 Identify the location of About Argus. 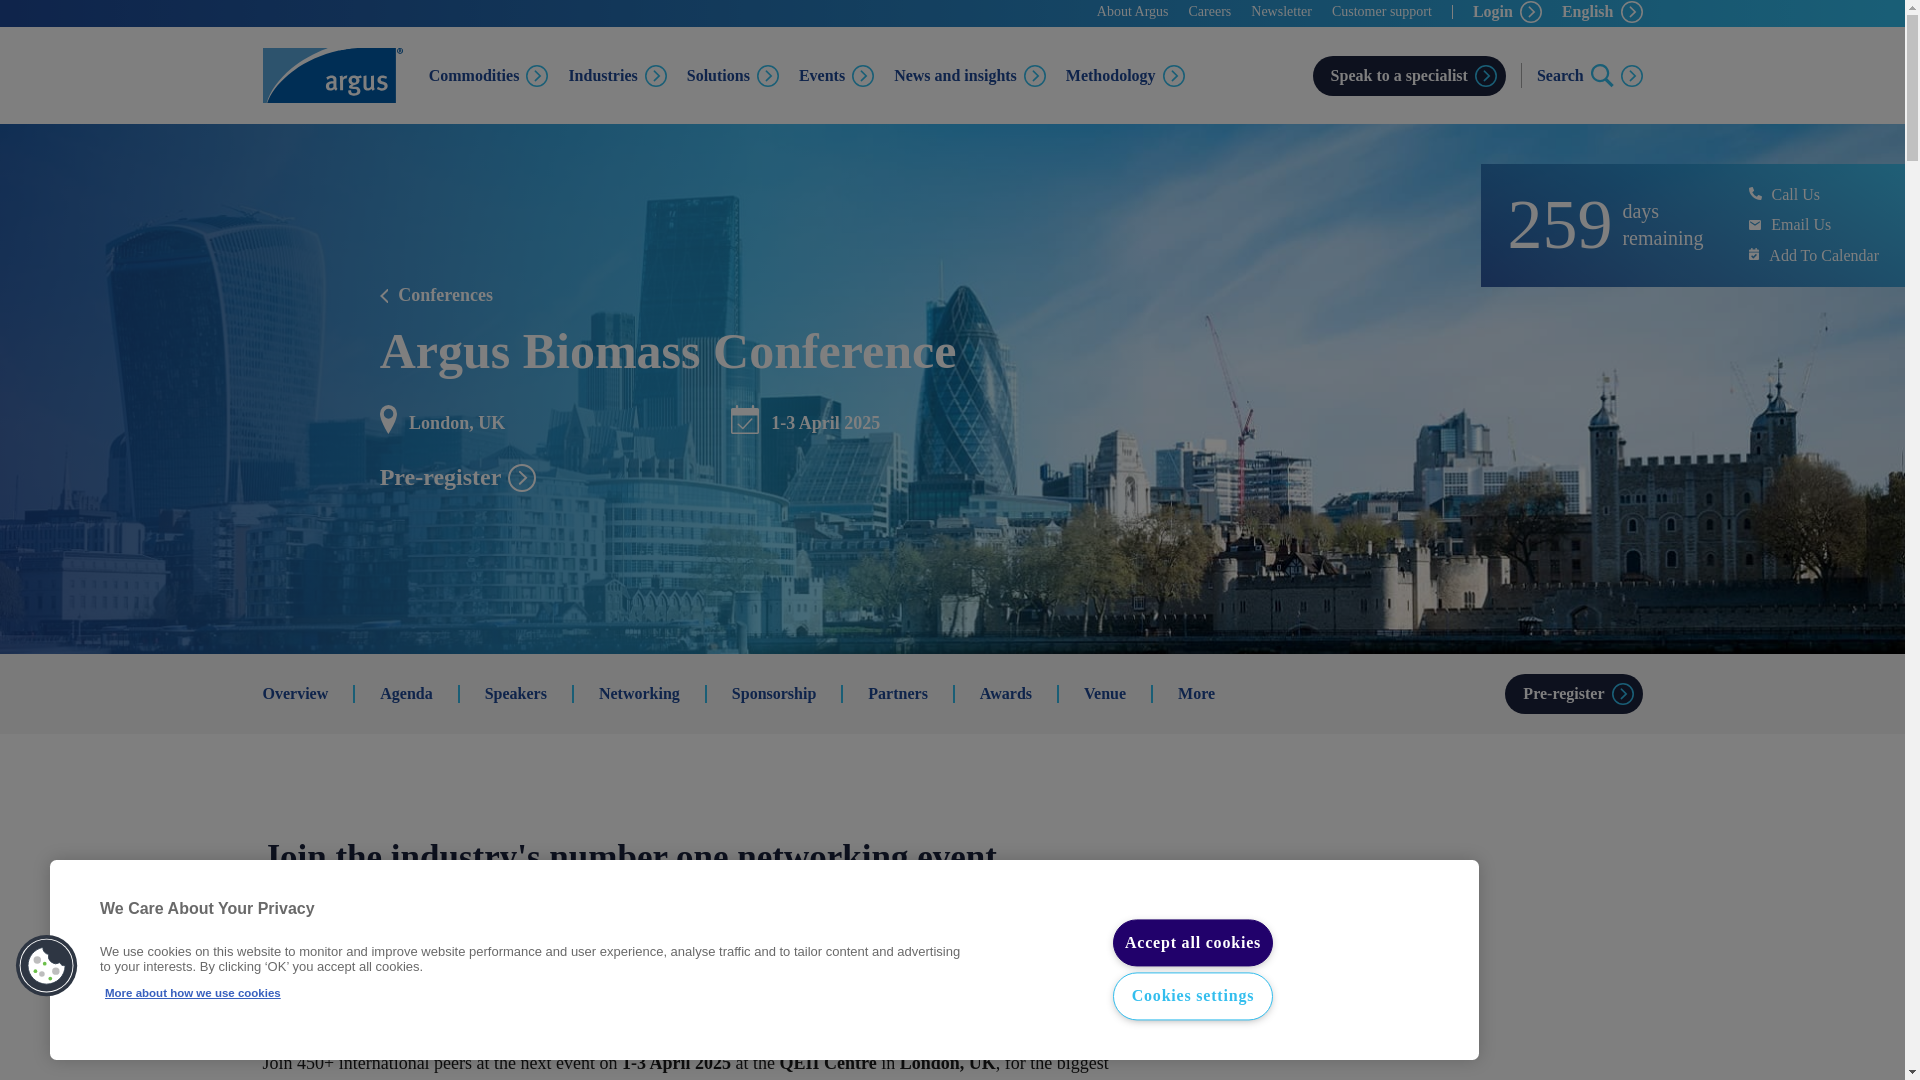
(1132, 11).